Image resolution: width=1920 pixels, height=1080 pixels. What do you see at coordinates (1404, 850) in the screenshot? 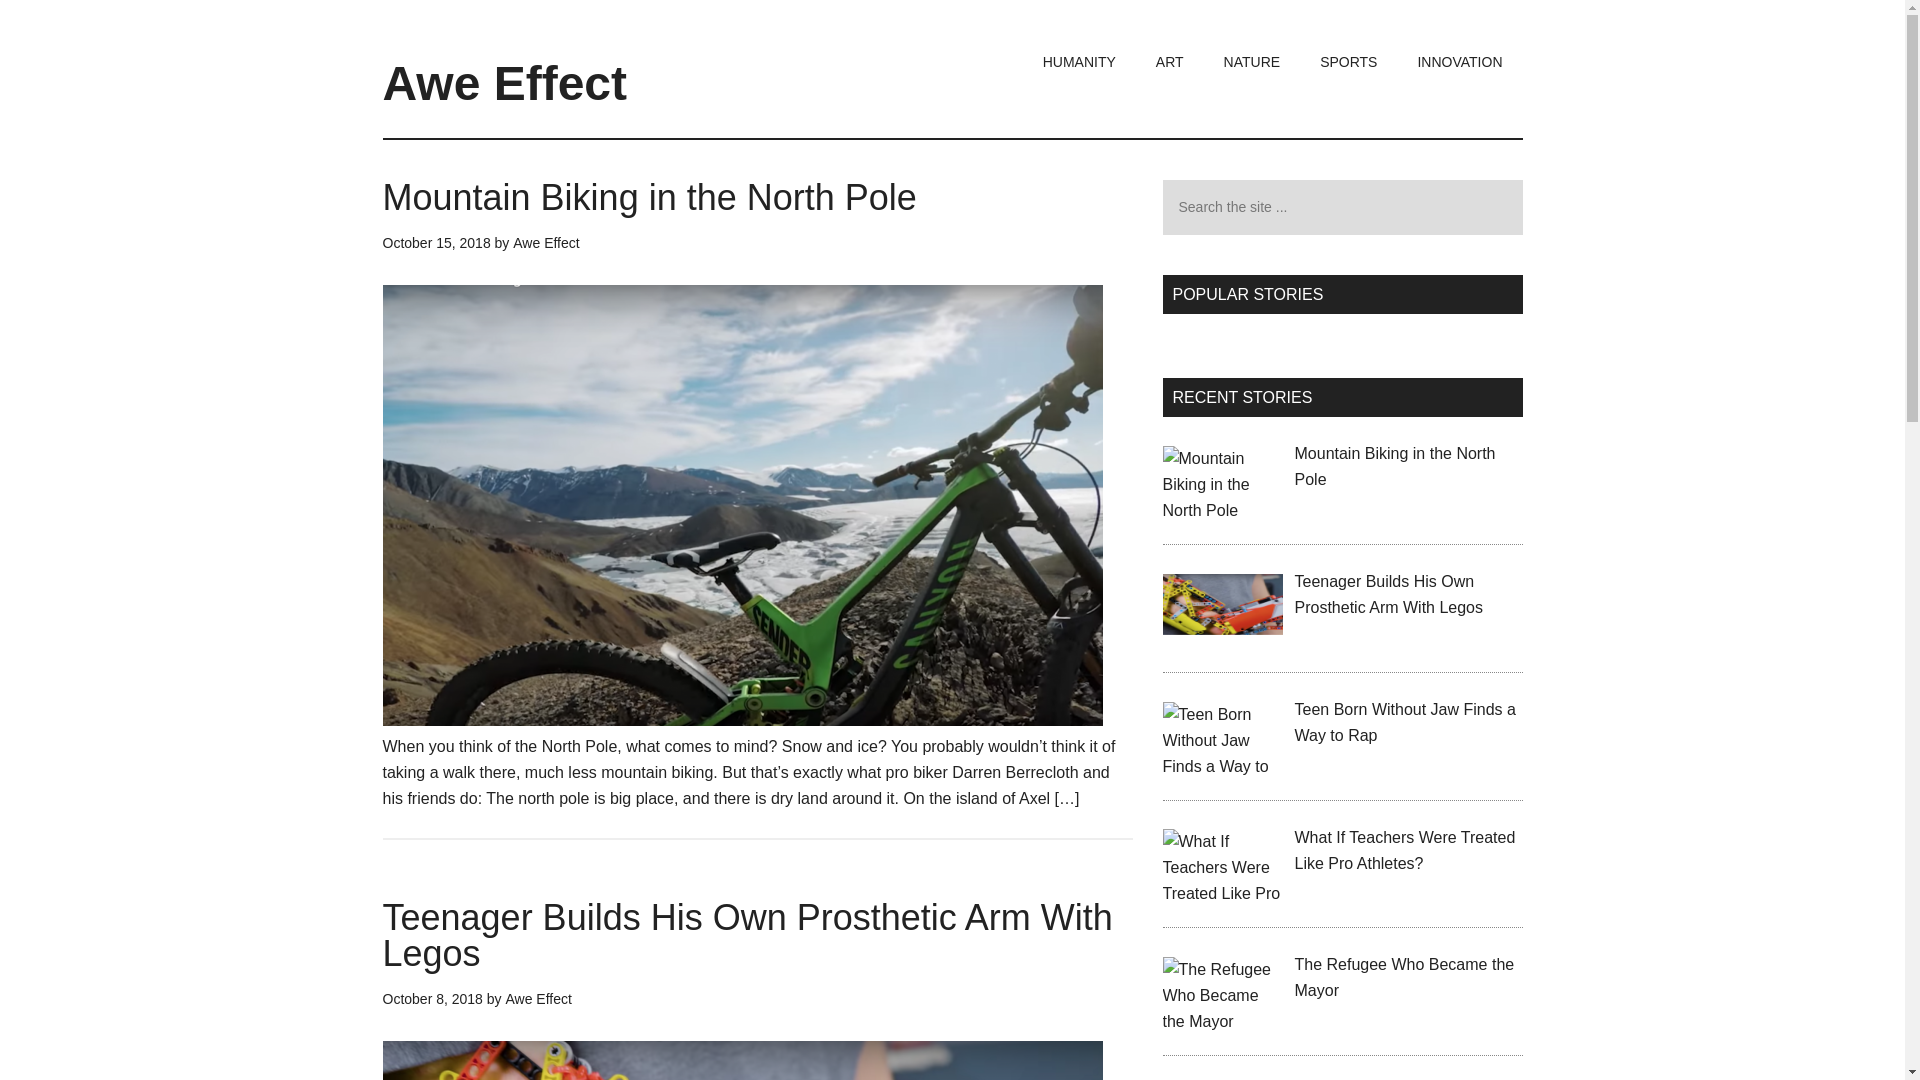
I see `What If Teachers Were Treated Like Pro Athletes?` at bounding box center [1404, 850].